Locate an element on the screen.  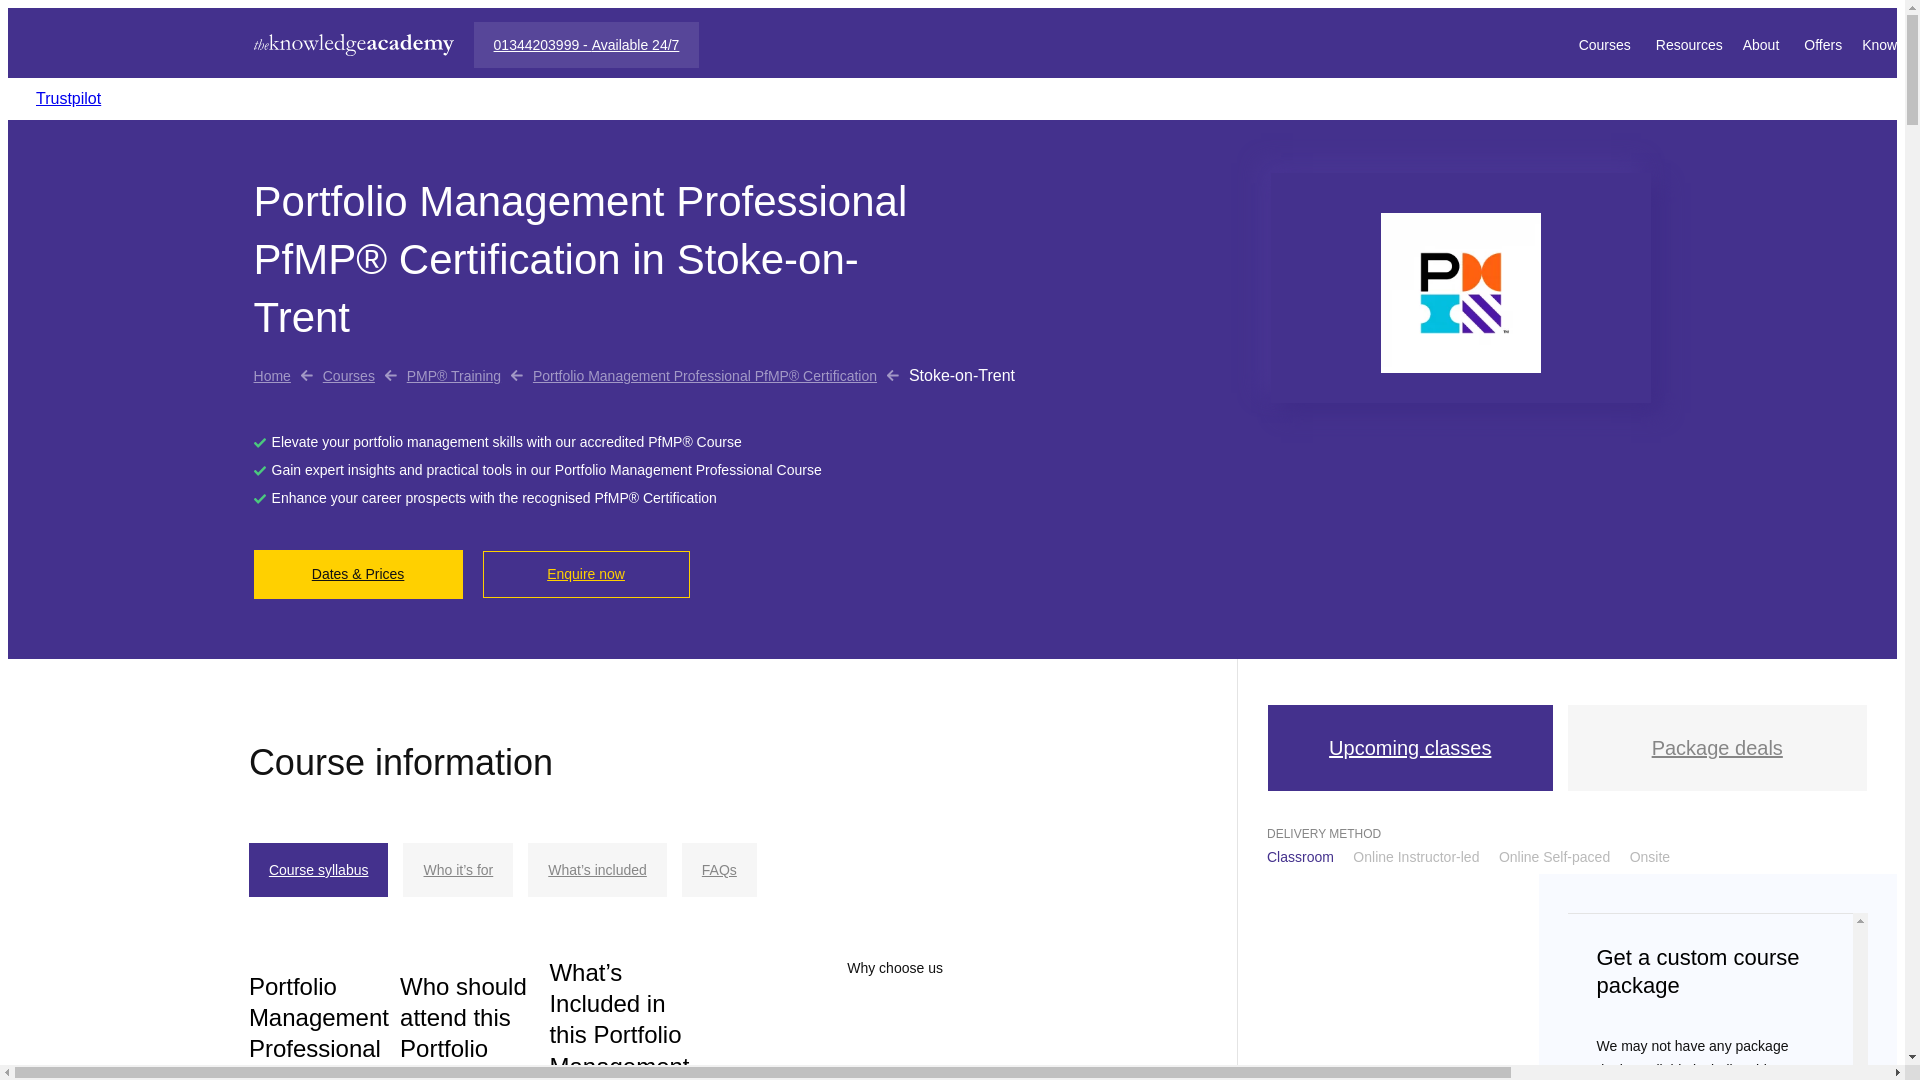
KnowledgePass is located at coordinates (1891, 43).